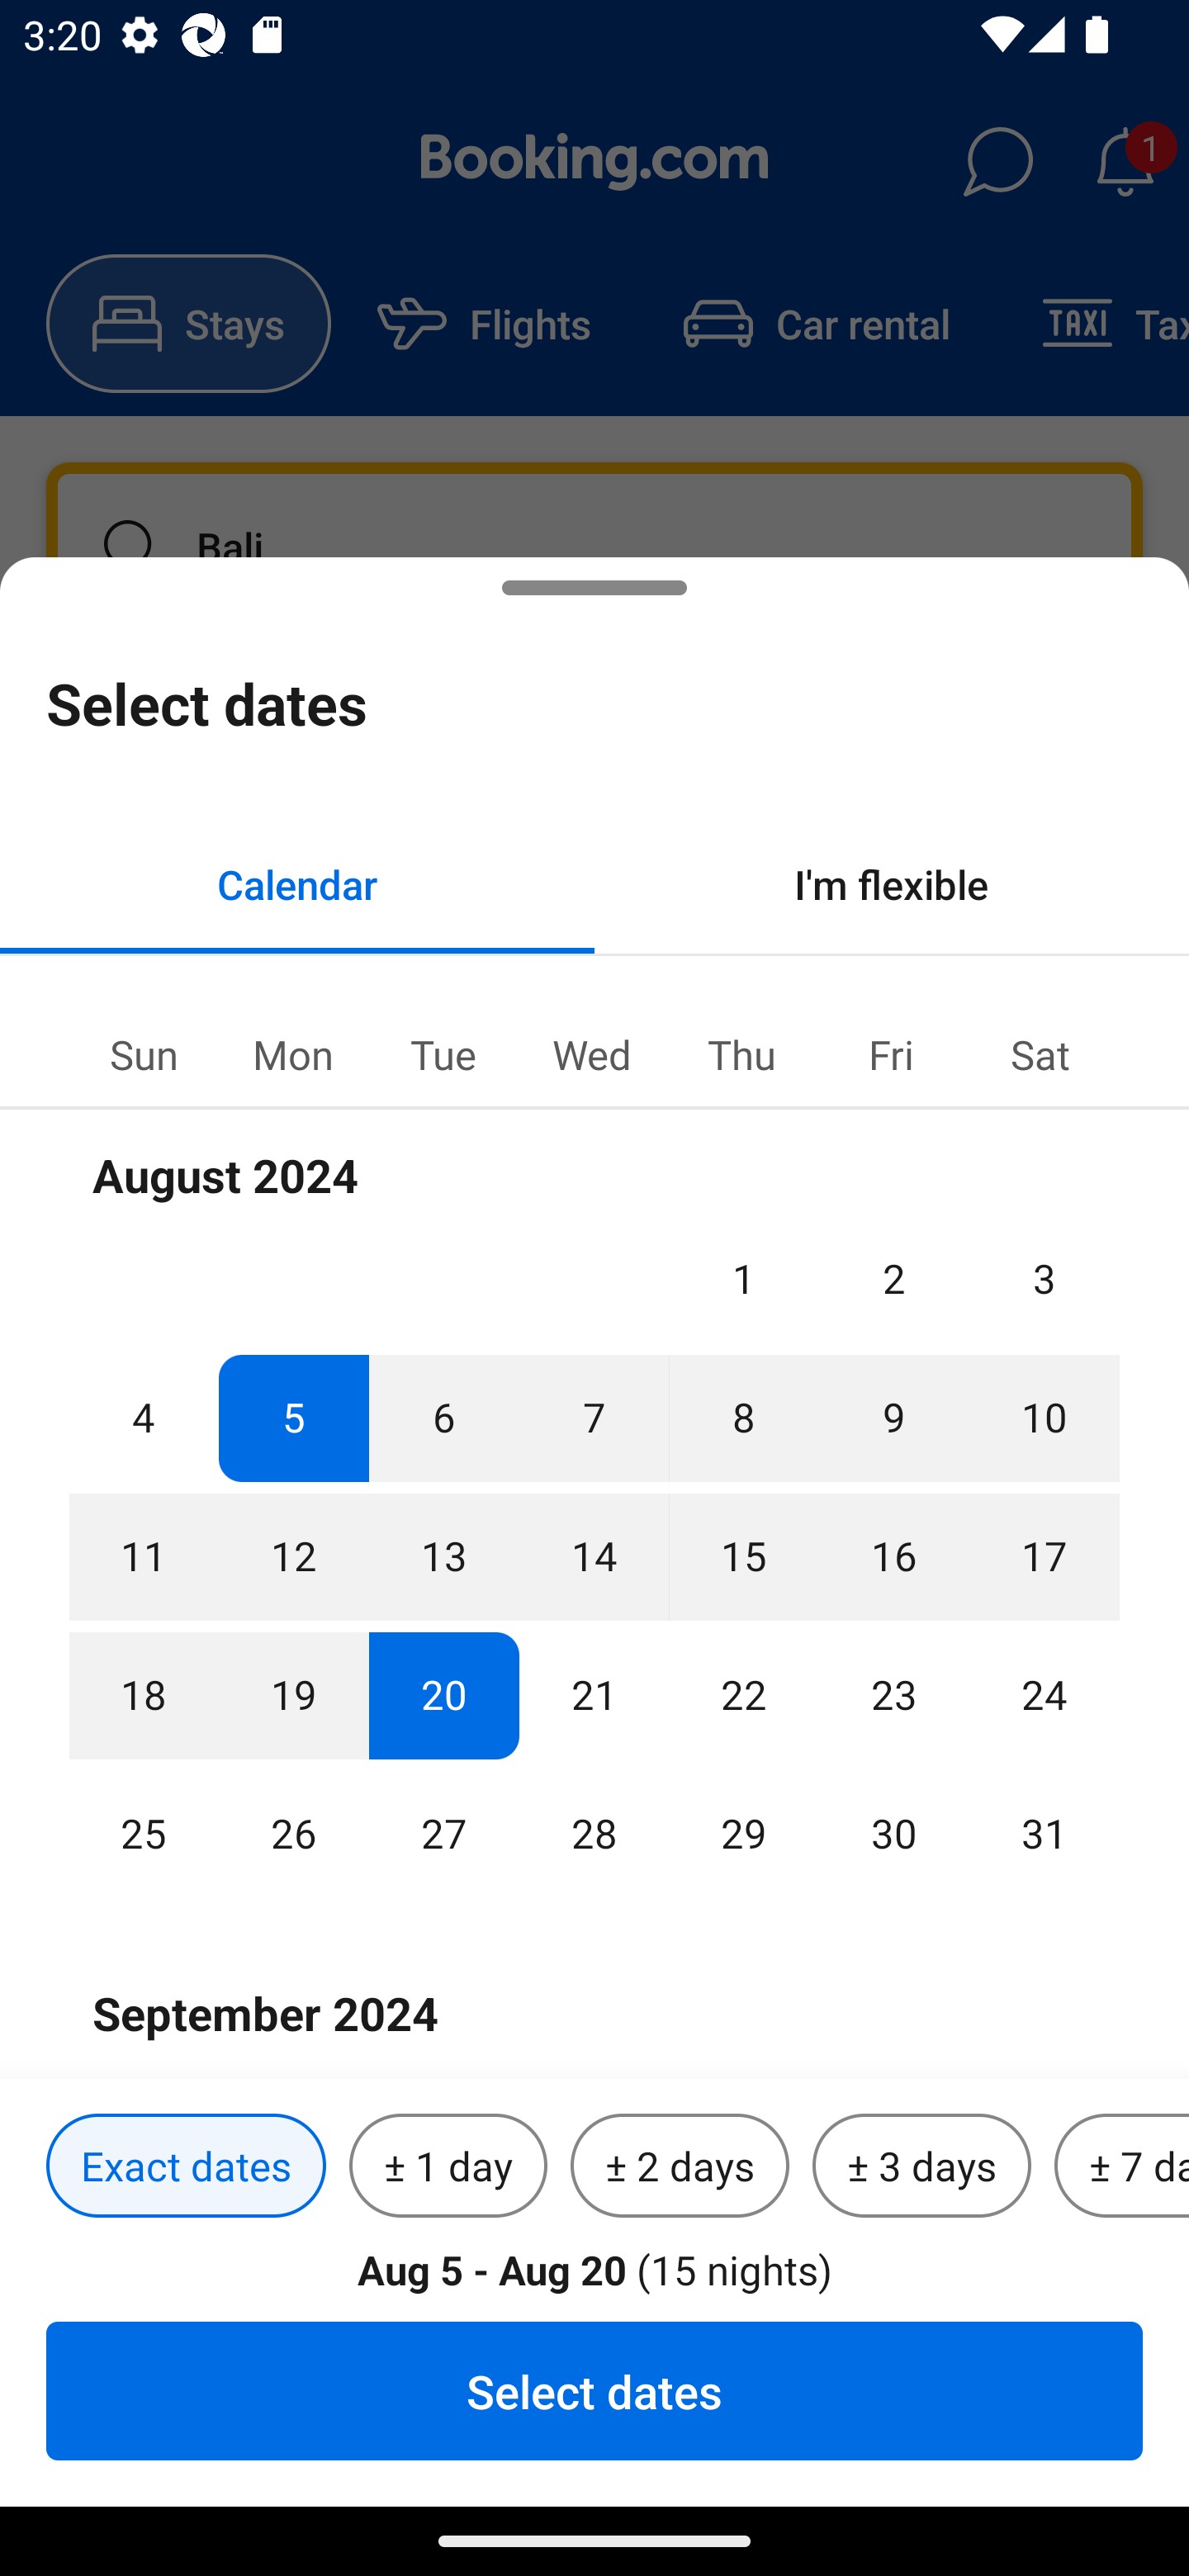 The image size is (1189, 2576). What do you see at coordinates (680, 2166) in the screenshot?
I see `± 2 days` at bounding box center [680, 2166].